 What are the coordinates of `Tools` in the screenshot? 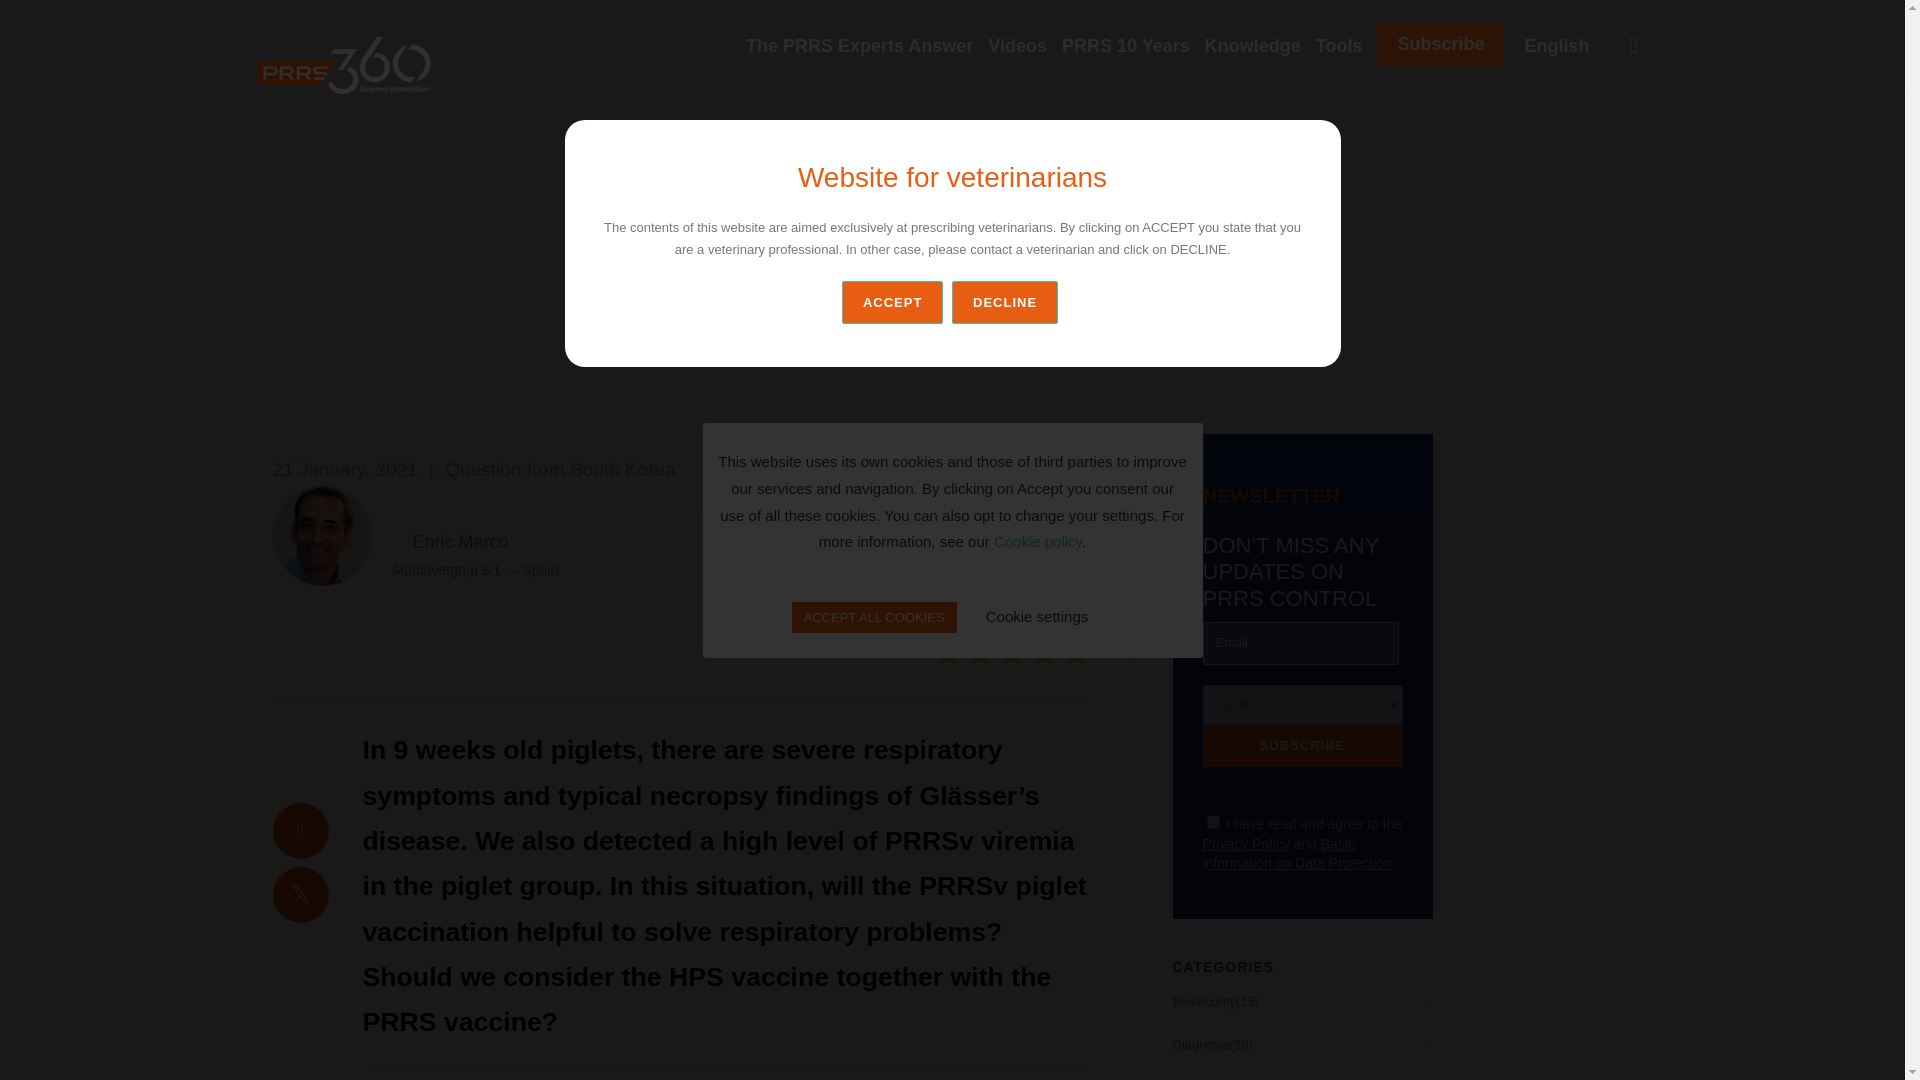 It's located at (1346, 46).